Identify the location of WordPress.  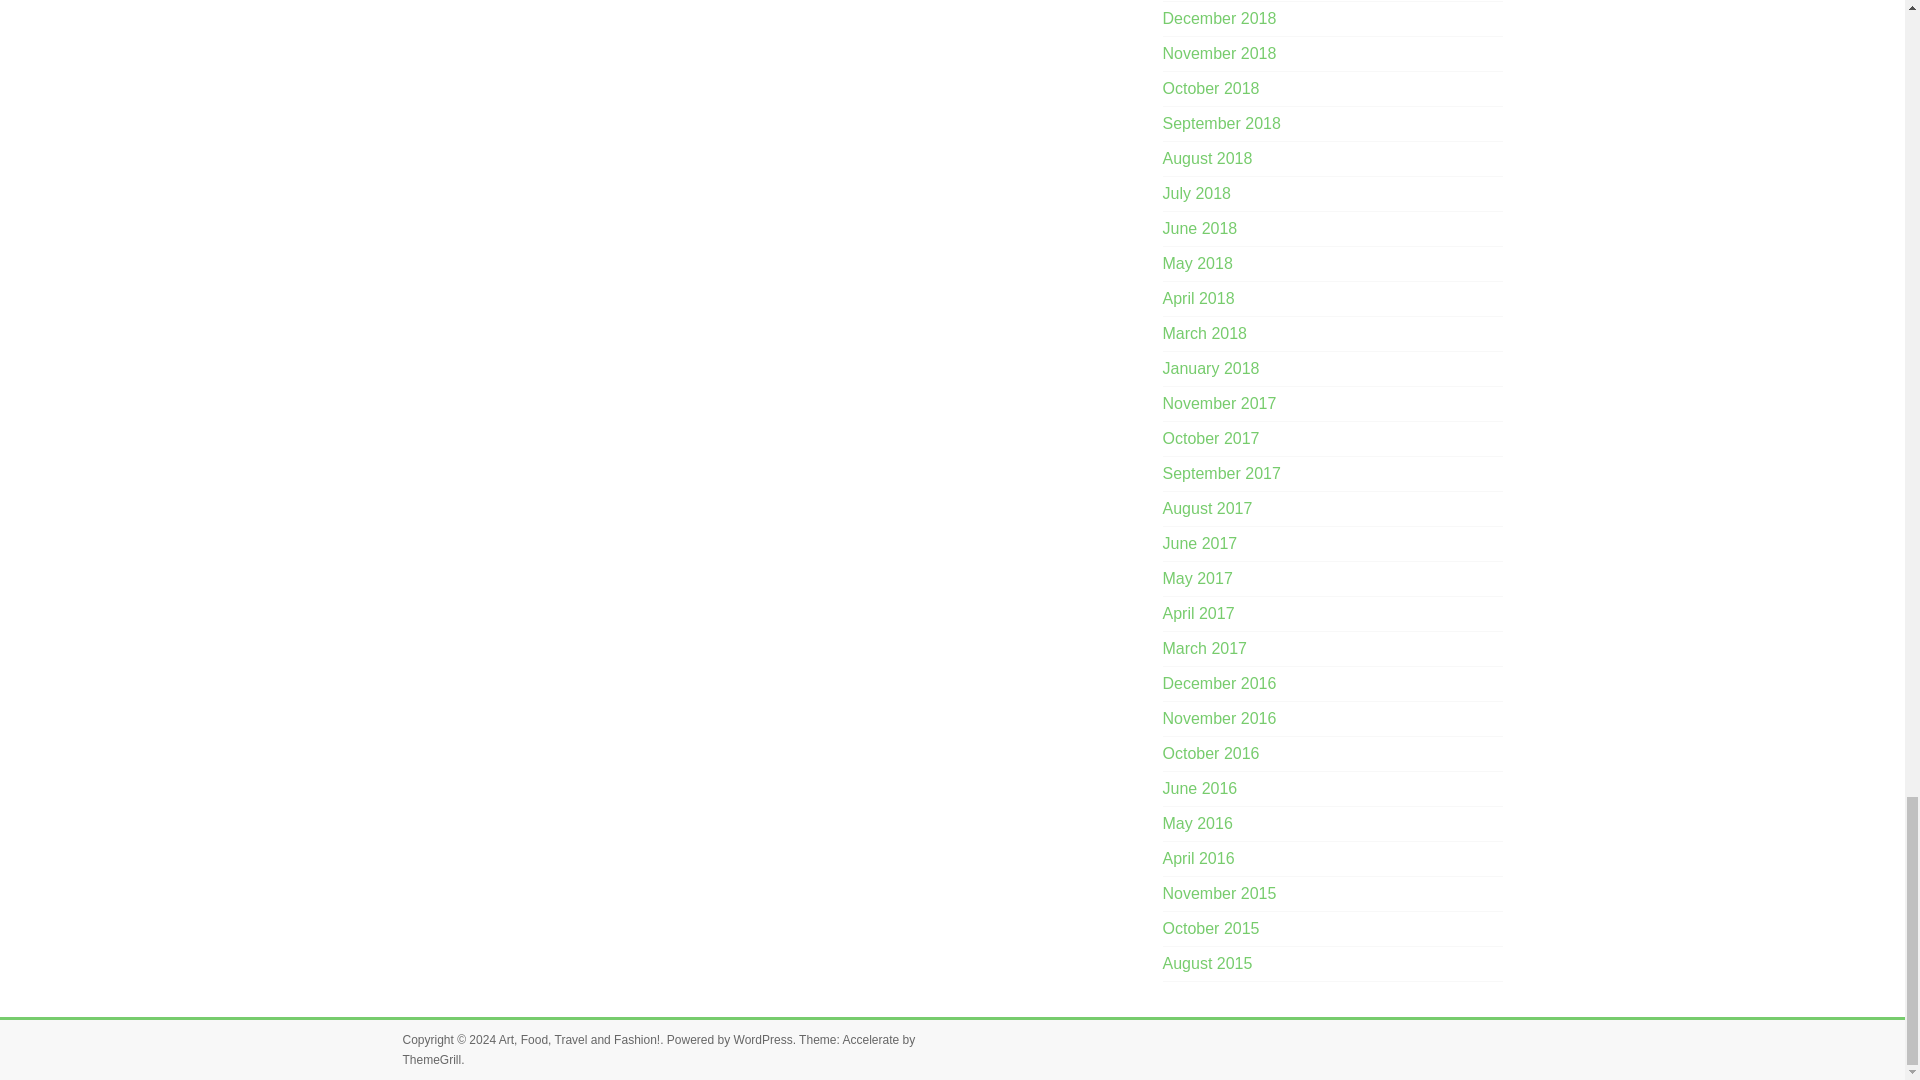
(762, 1039).